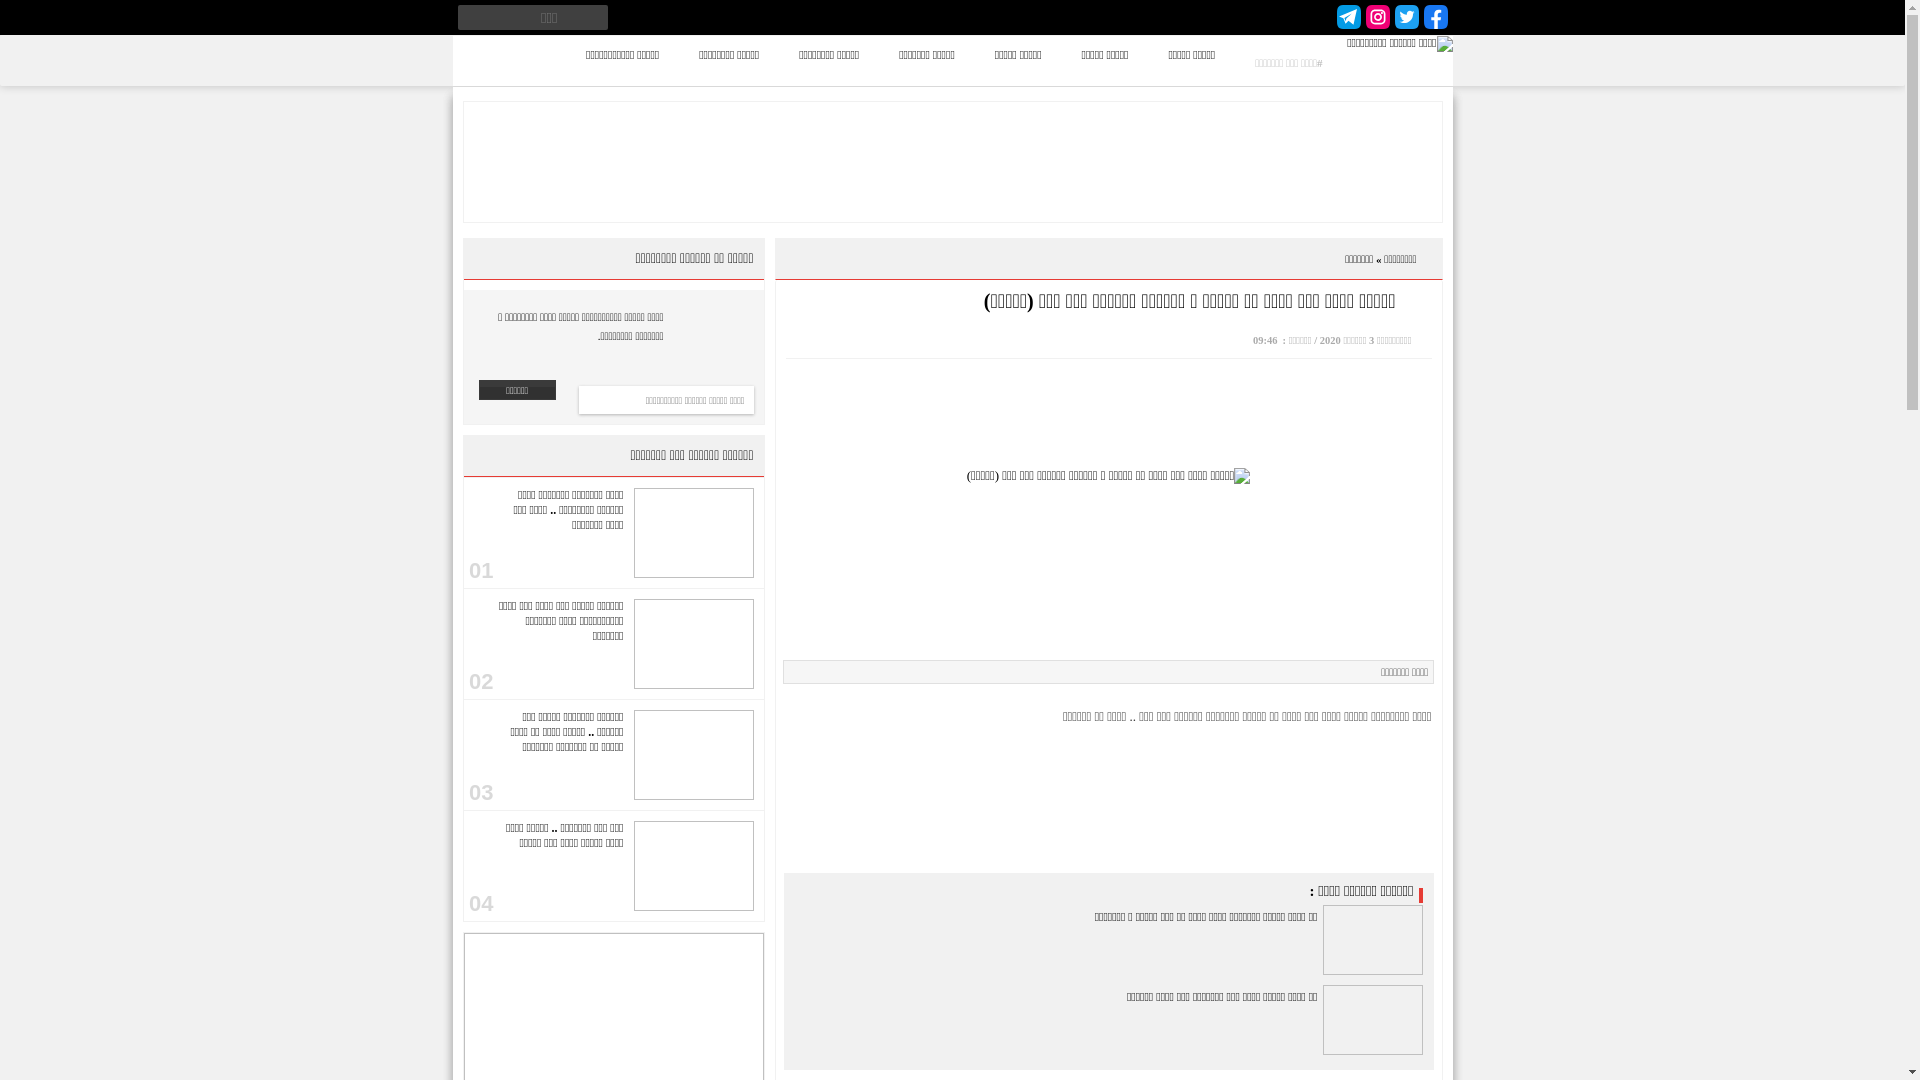  What do you see at coordinates (952, 162) in the screenshot?
I see `Advertisement` at bounding box center [952, 162].